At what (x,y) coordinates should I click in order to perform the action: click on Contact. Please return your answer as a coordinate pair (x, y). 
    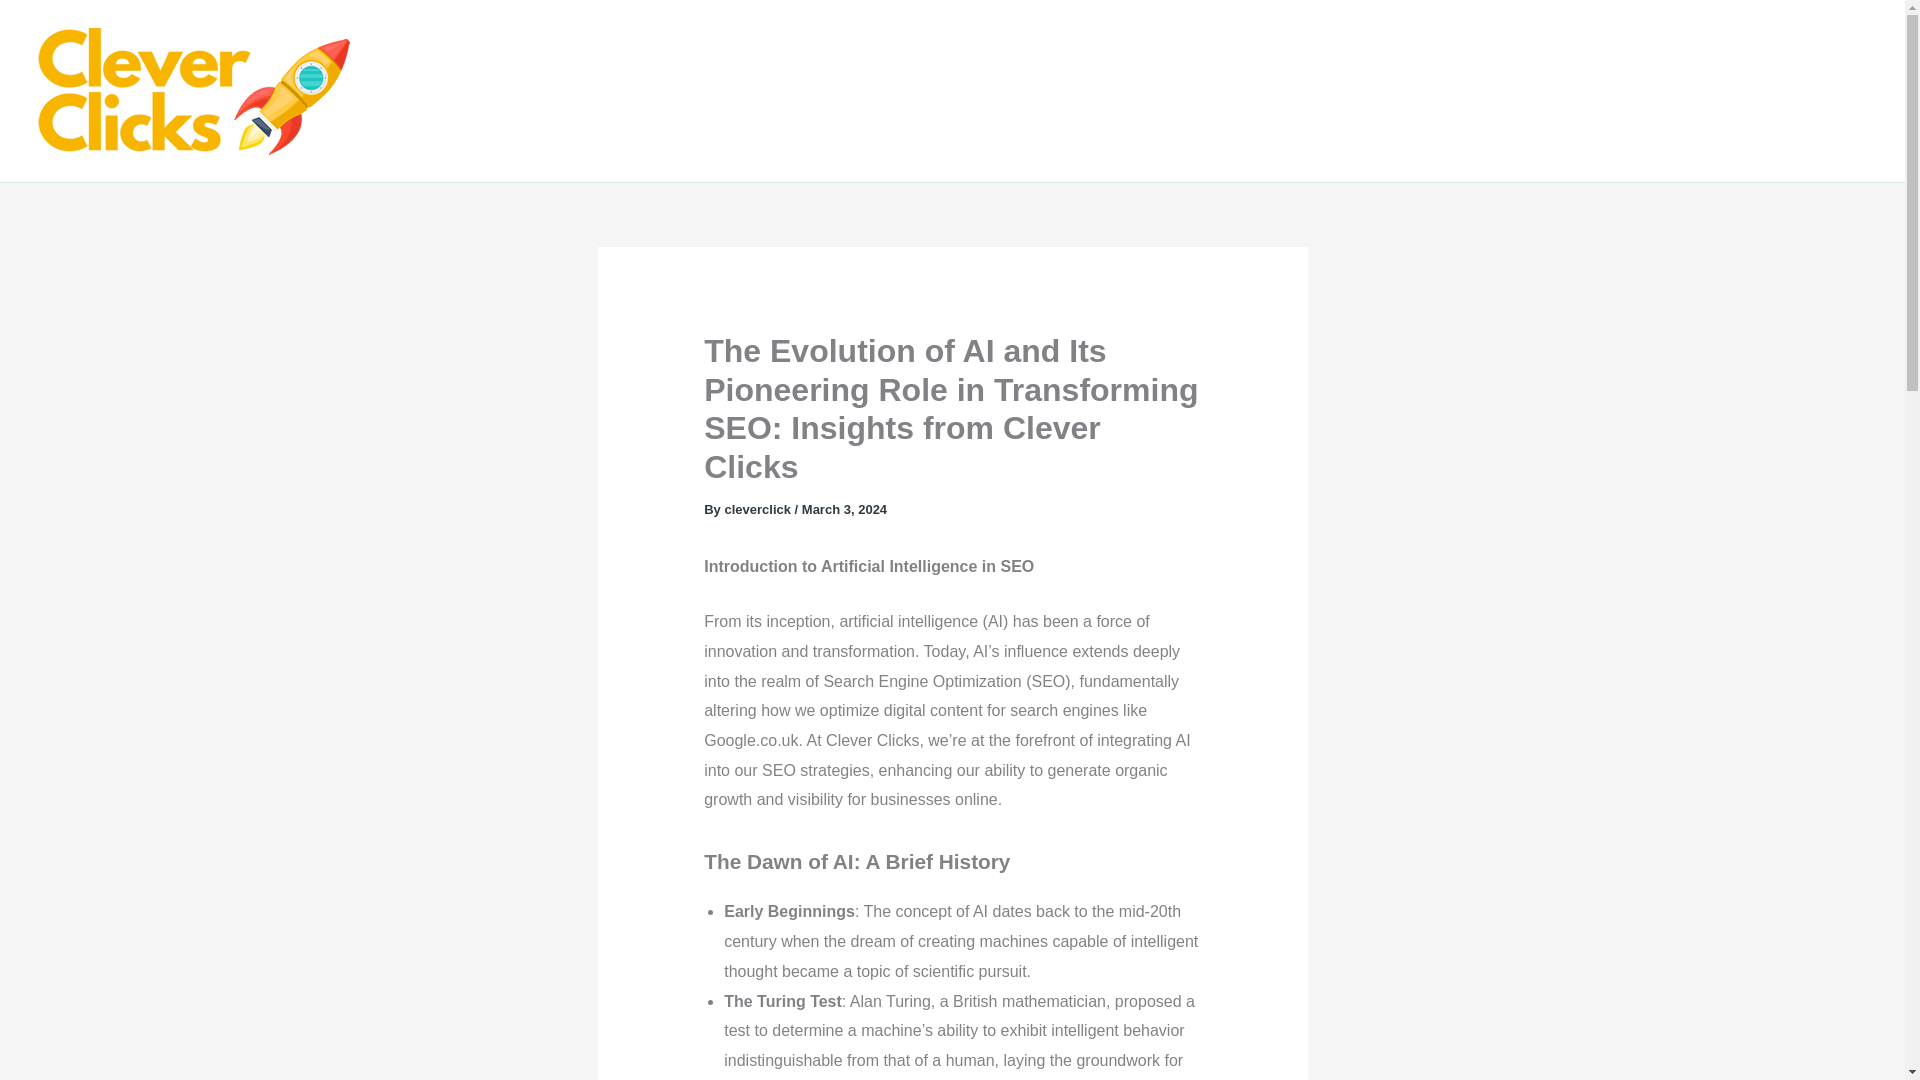
    Looking at the image, I should click on (1841, 90).